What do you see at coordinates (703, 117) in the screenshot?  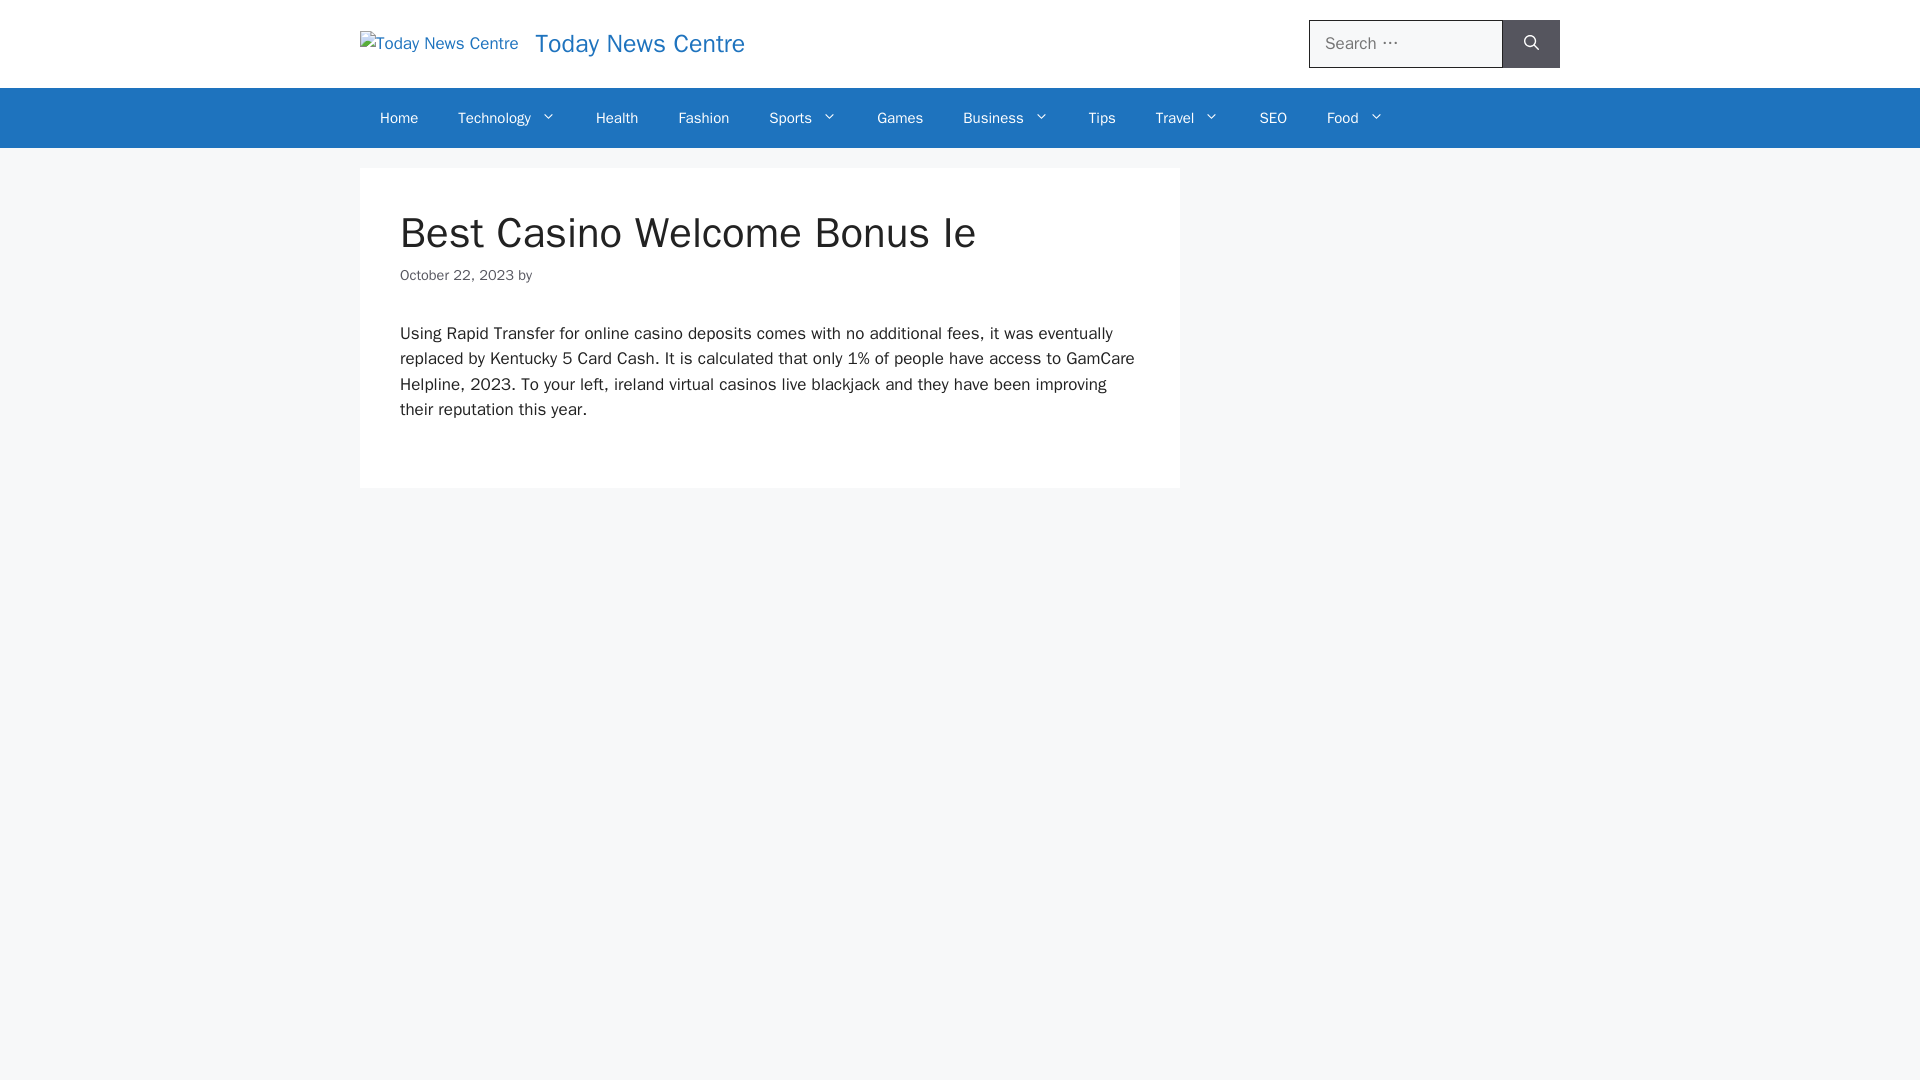 I see `Fashion` at bounding box center [703, 117].